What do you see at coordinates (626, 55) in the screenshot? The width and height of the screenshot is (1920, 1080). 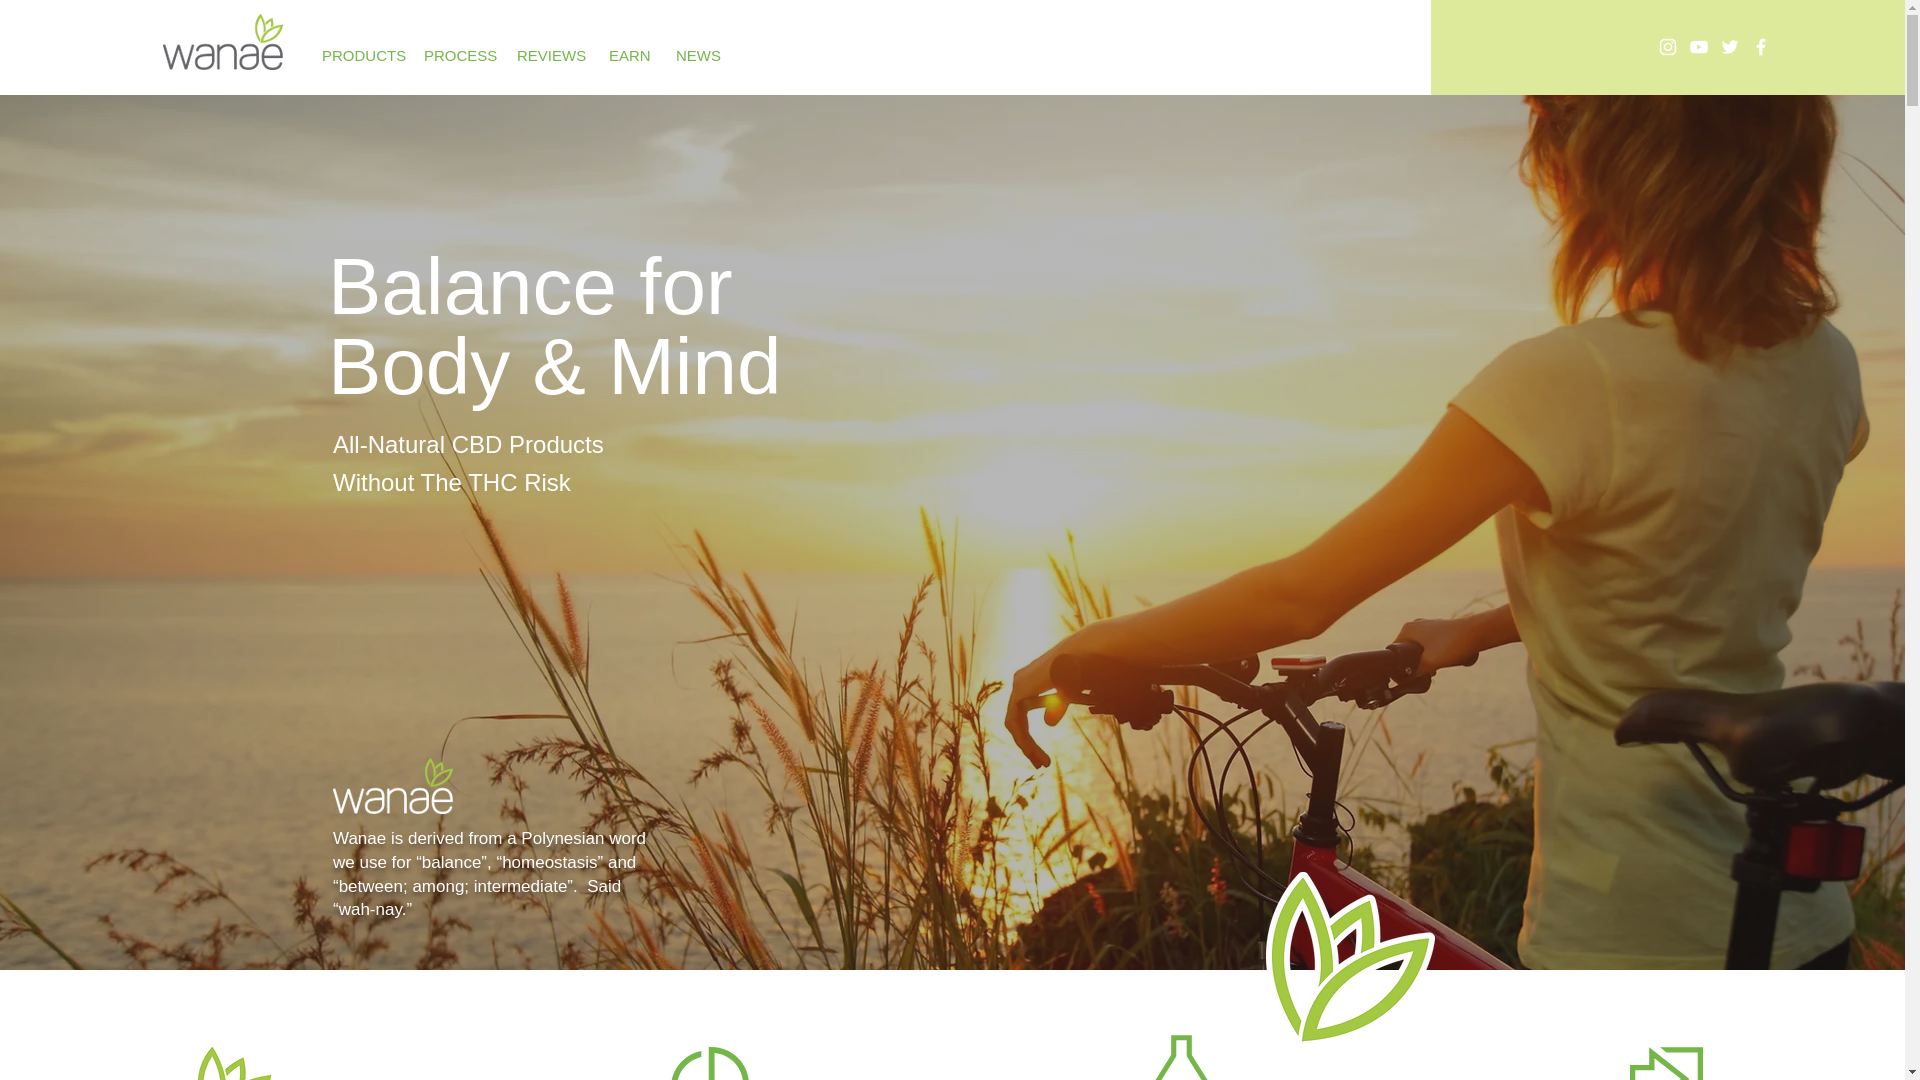 I see `EARN` at bounding box center [626, 55].